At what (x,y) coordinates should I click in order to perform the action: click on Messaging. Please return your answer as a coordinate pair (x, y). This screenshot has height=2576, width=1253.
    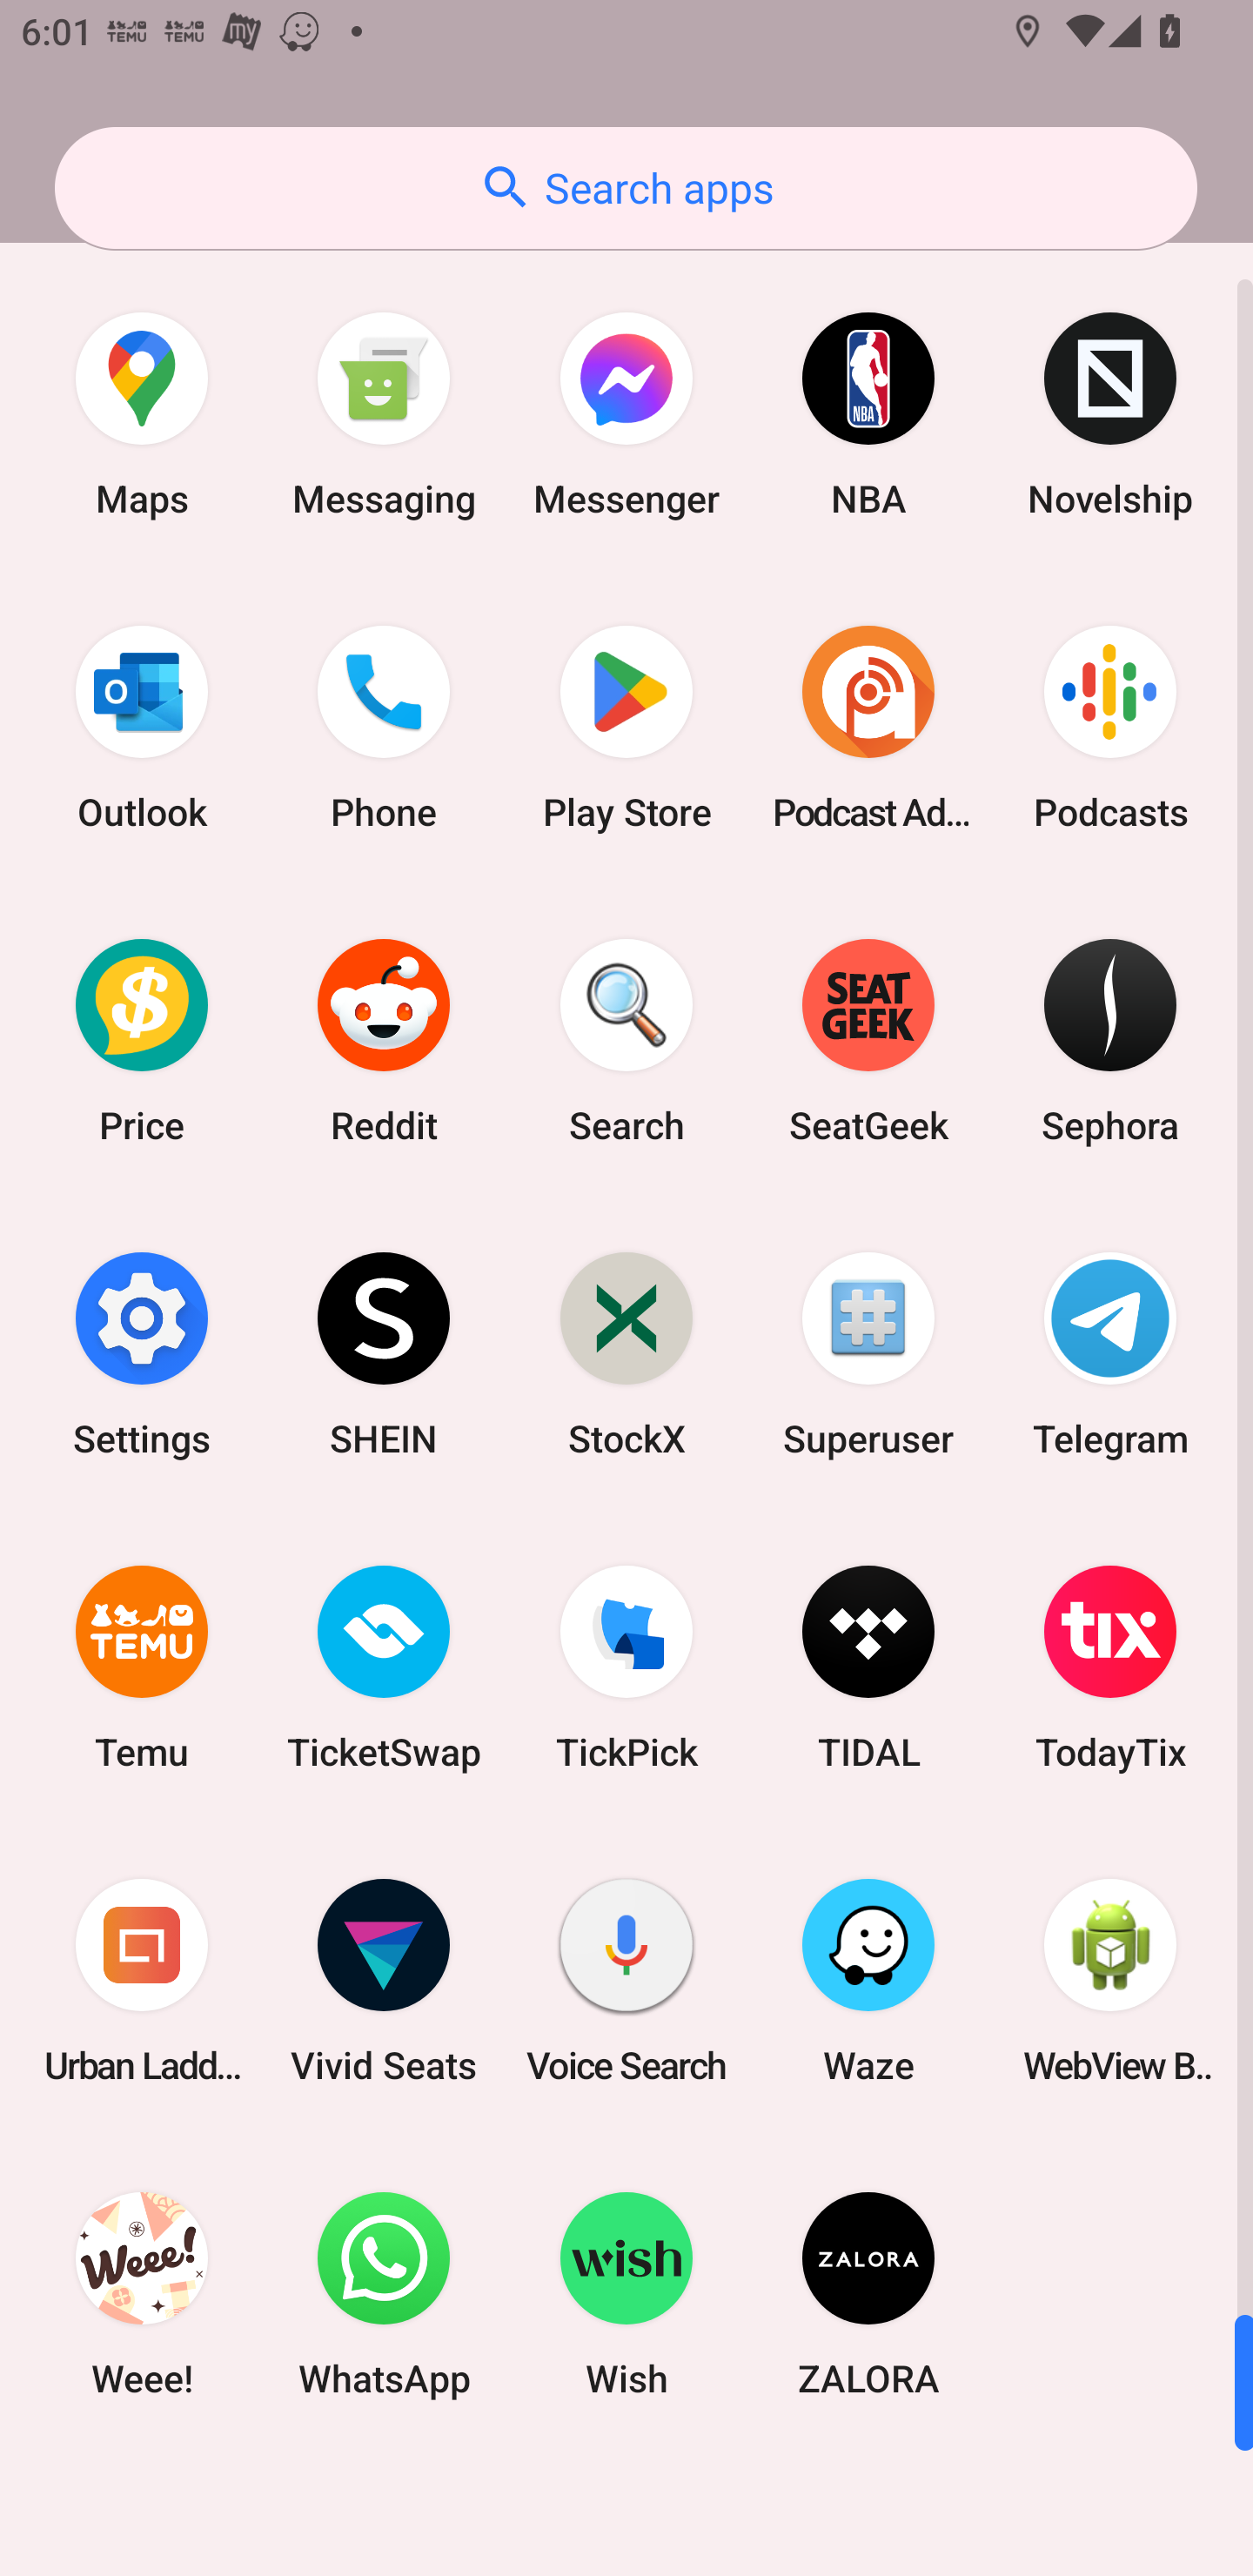
    Looking at the image, I should click on (384, 414).